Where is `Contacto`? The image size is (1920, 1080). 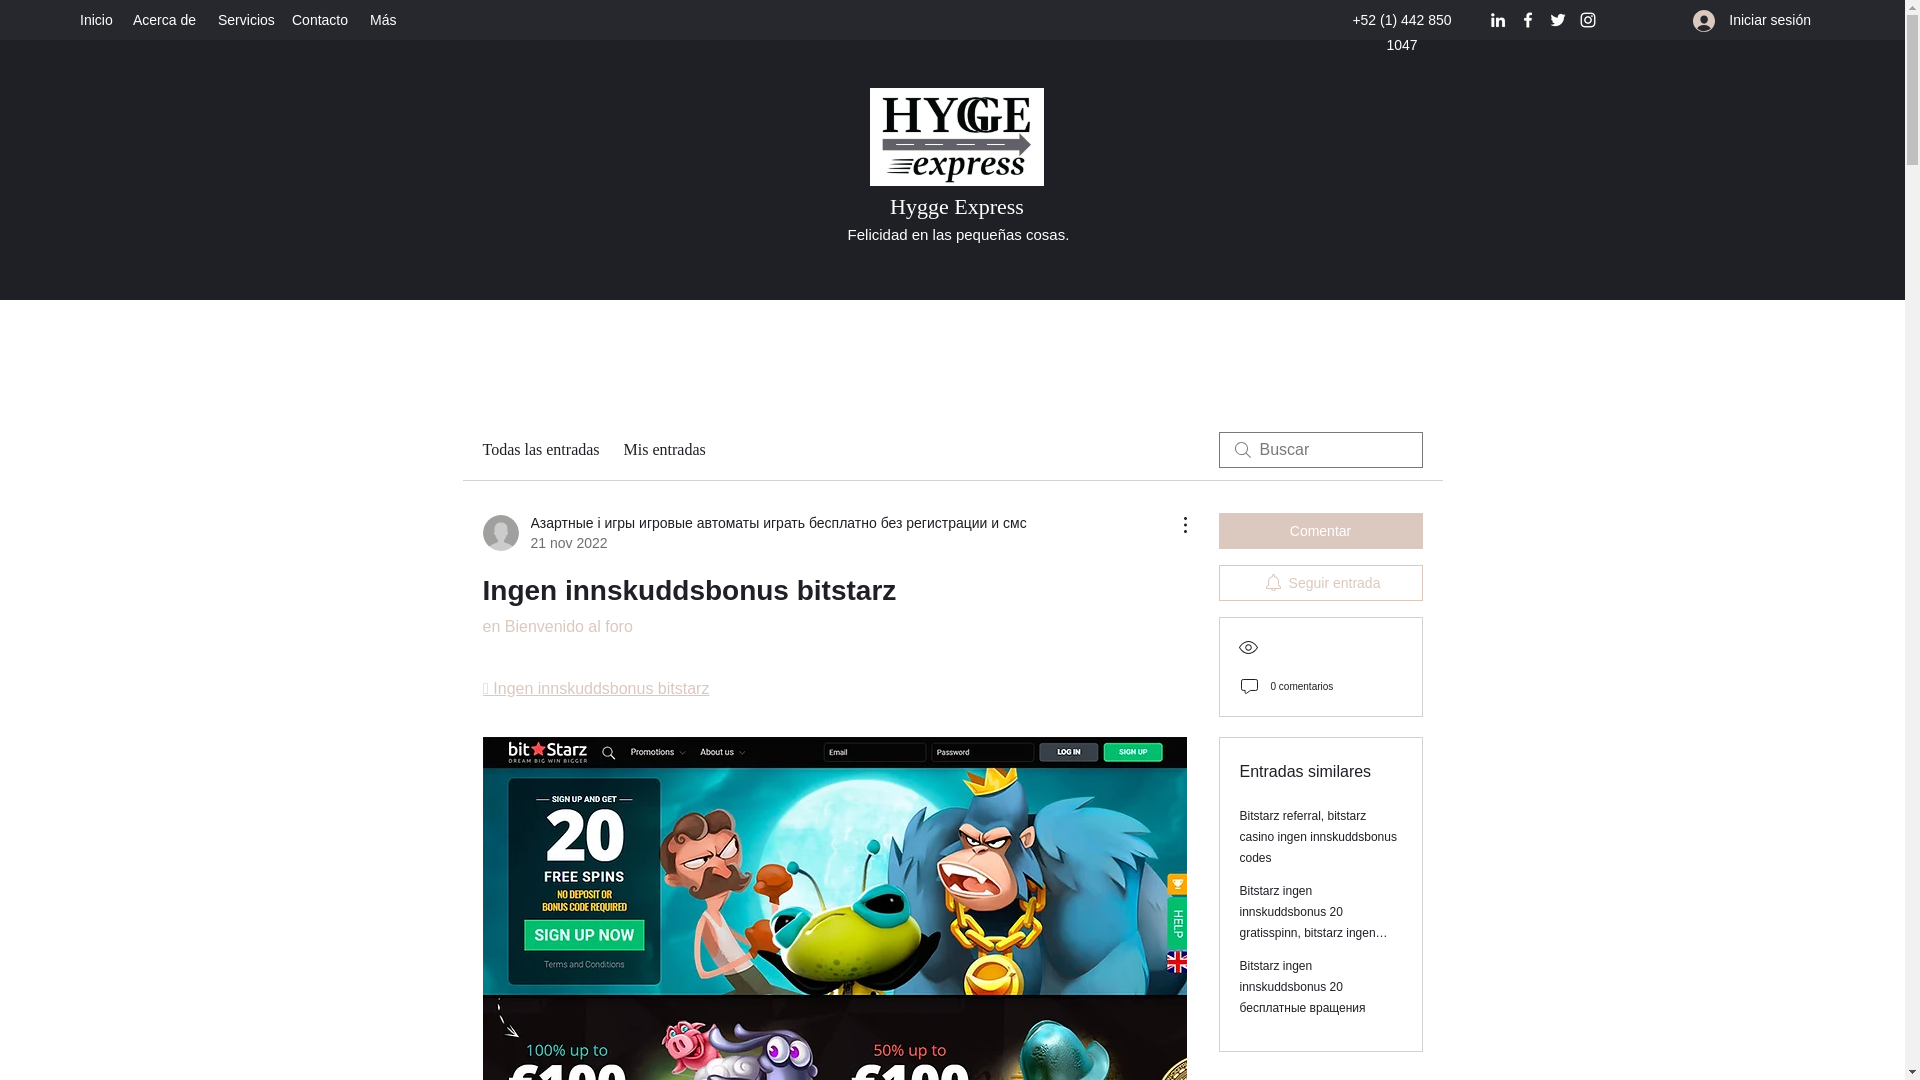
Contacto is located at coordinates (321, 20).